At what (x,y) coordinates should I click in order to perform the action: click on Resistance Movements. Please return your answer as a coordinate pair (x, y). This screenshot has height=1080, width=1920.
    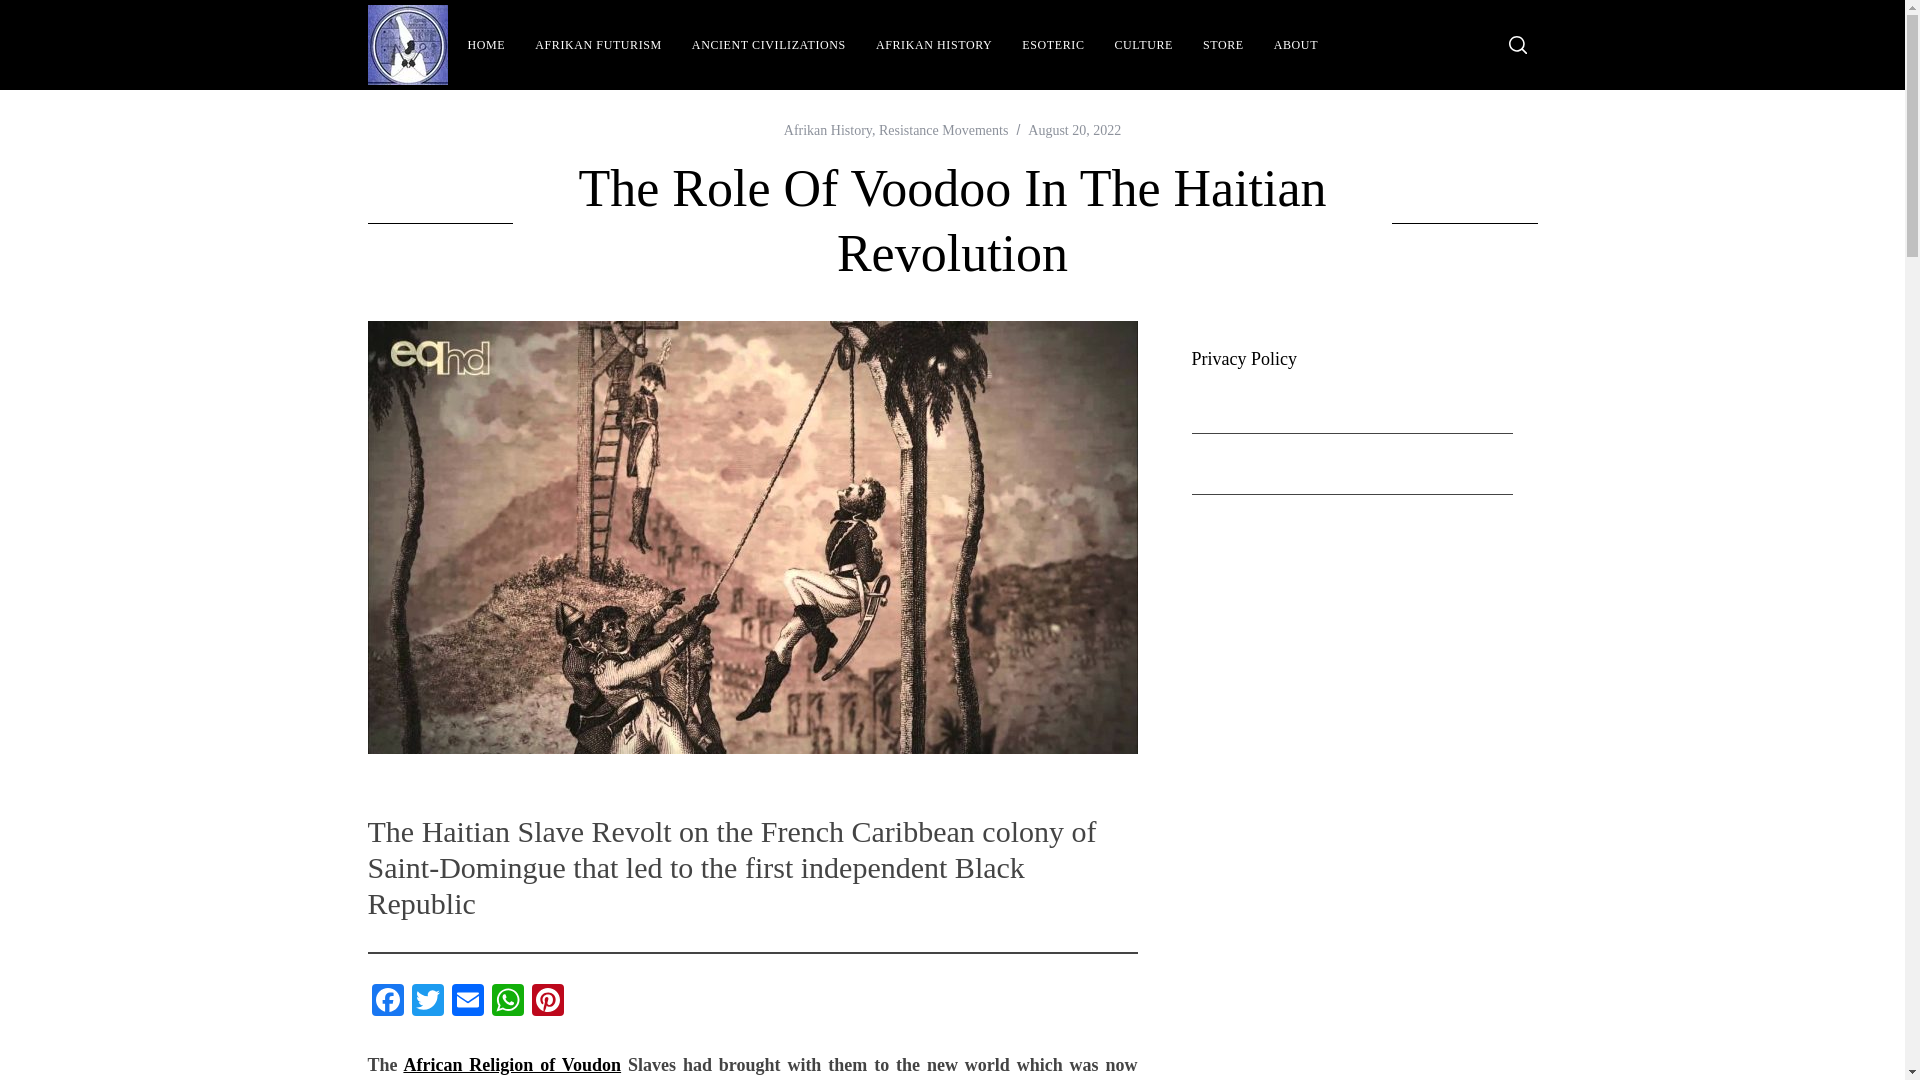
    Looking at the image, I should click on (944, 130).